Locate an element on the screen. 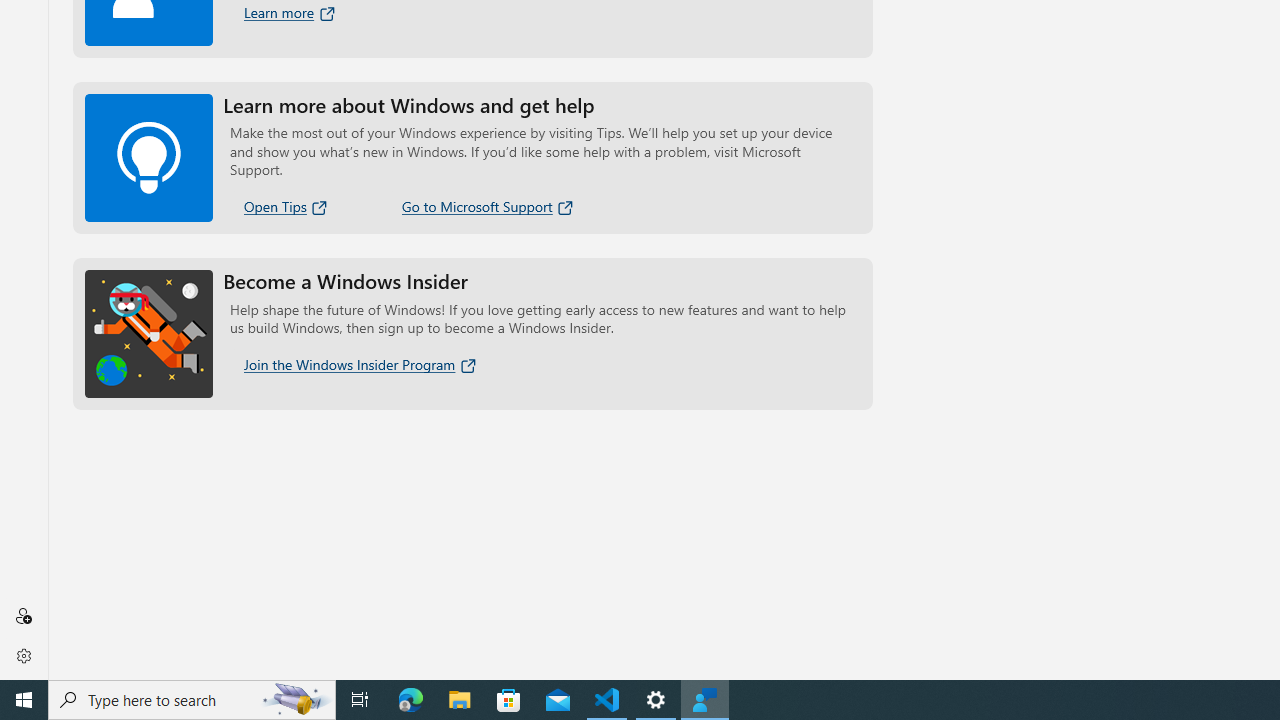 The height and width of the screenshot is (720, 1280). Visual Studio Code - 1 running window is located at coordinates (607, 700).